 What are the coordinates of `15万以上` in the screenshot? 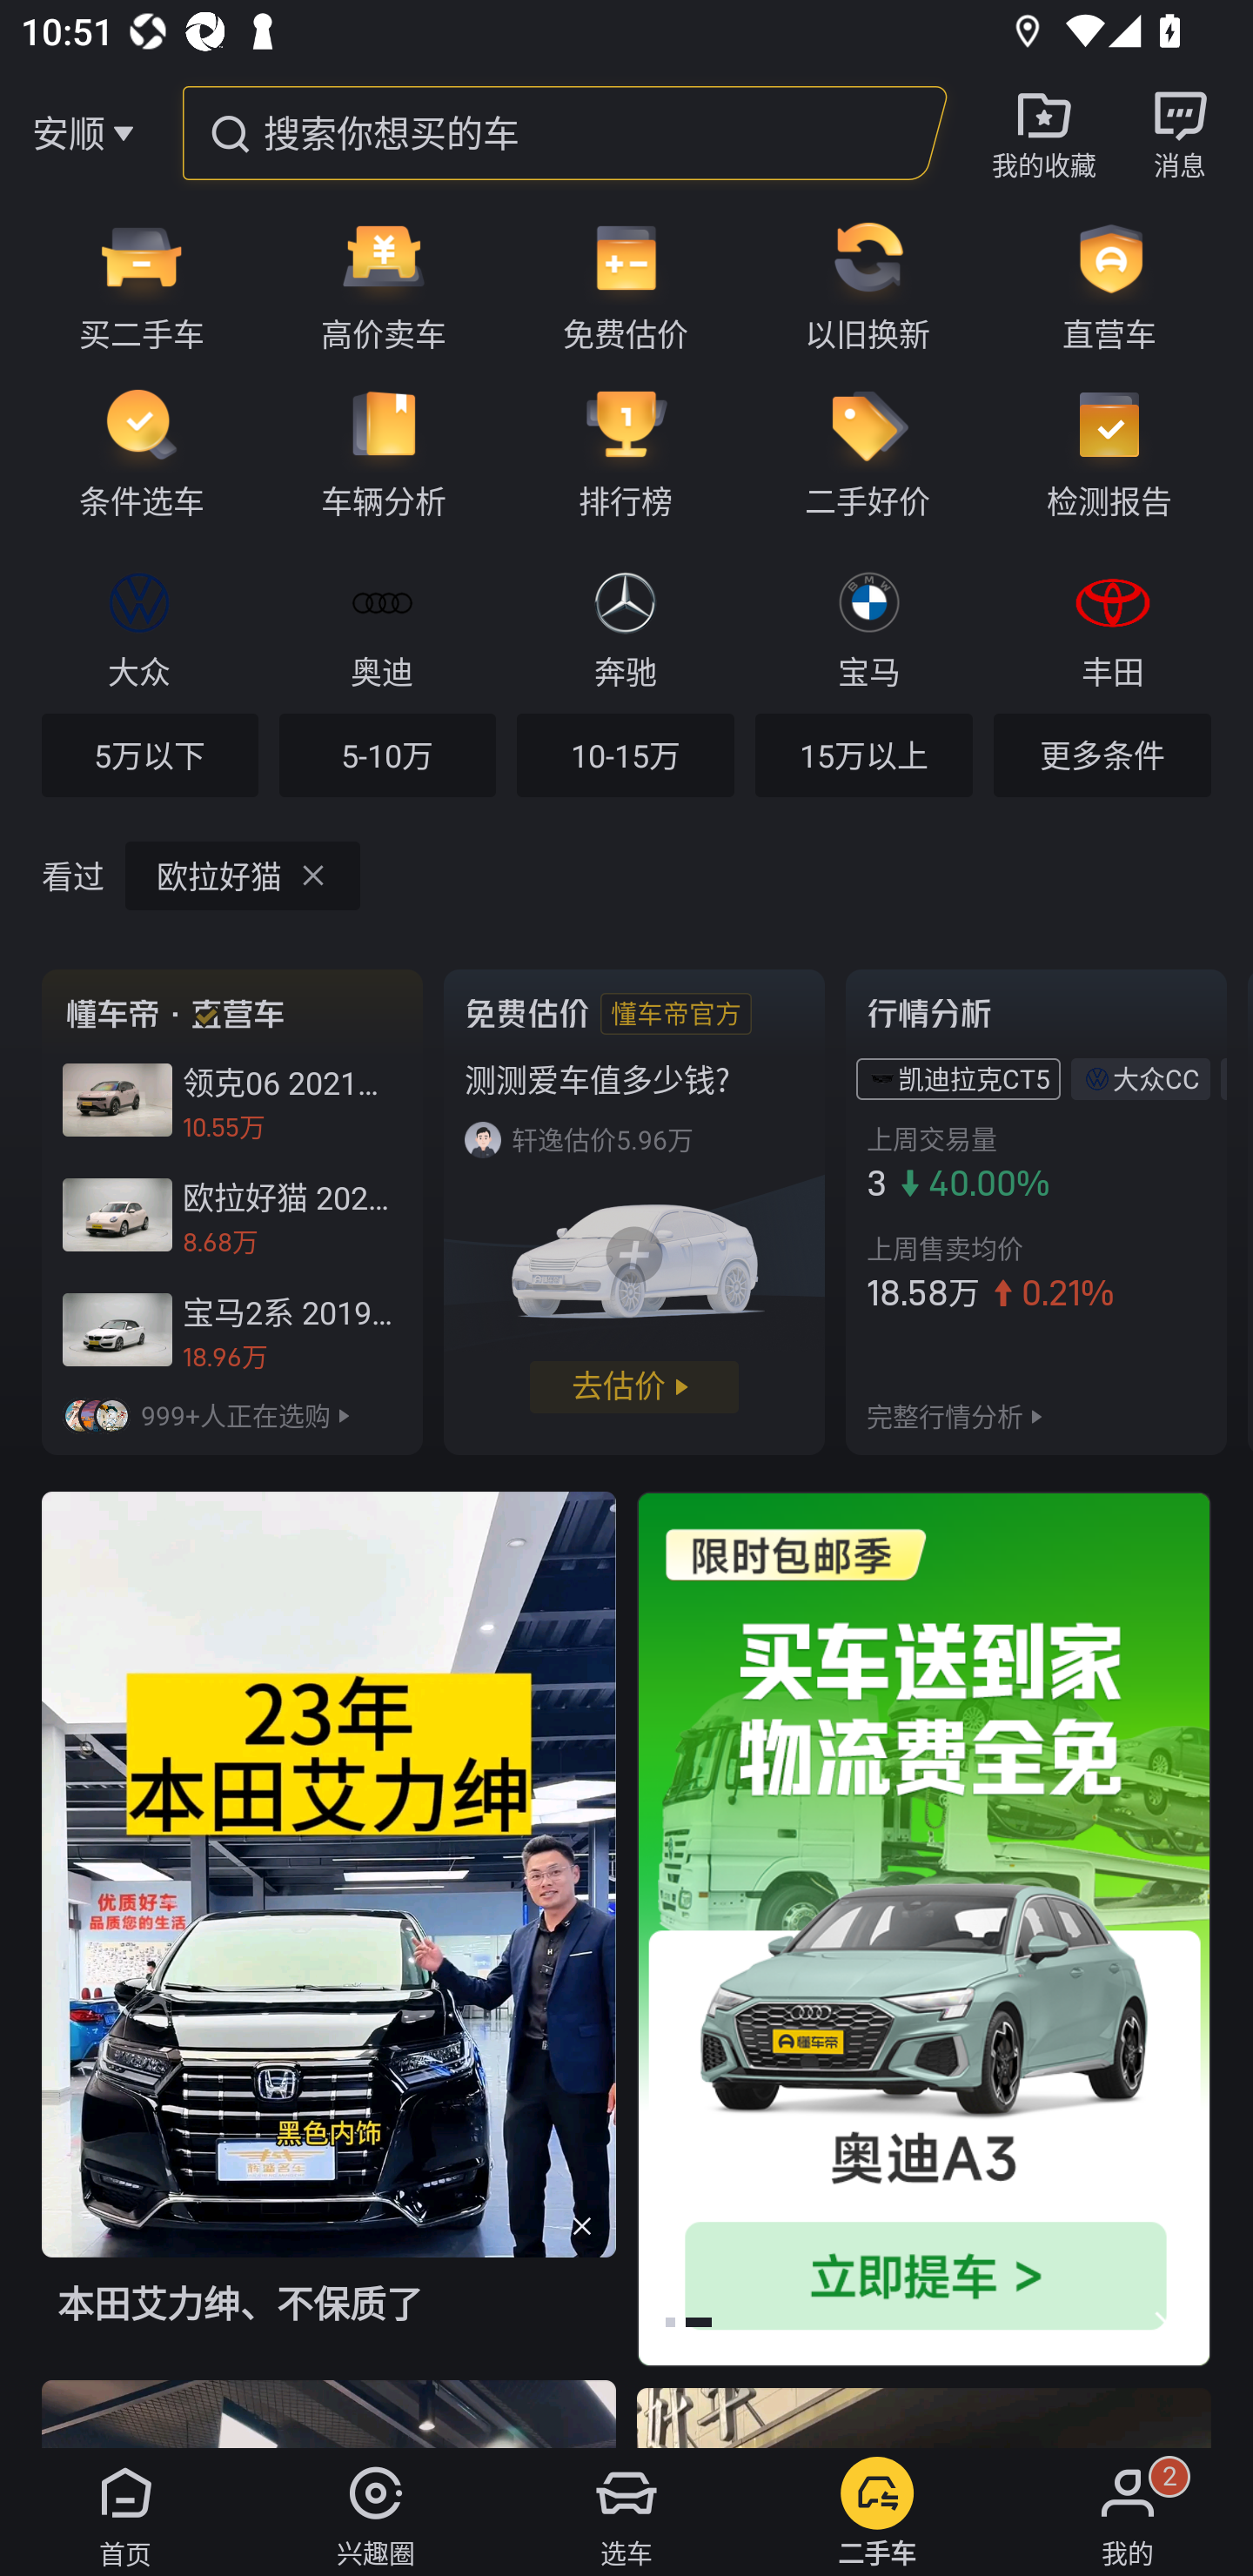 It's located at (863, 754).